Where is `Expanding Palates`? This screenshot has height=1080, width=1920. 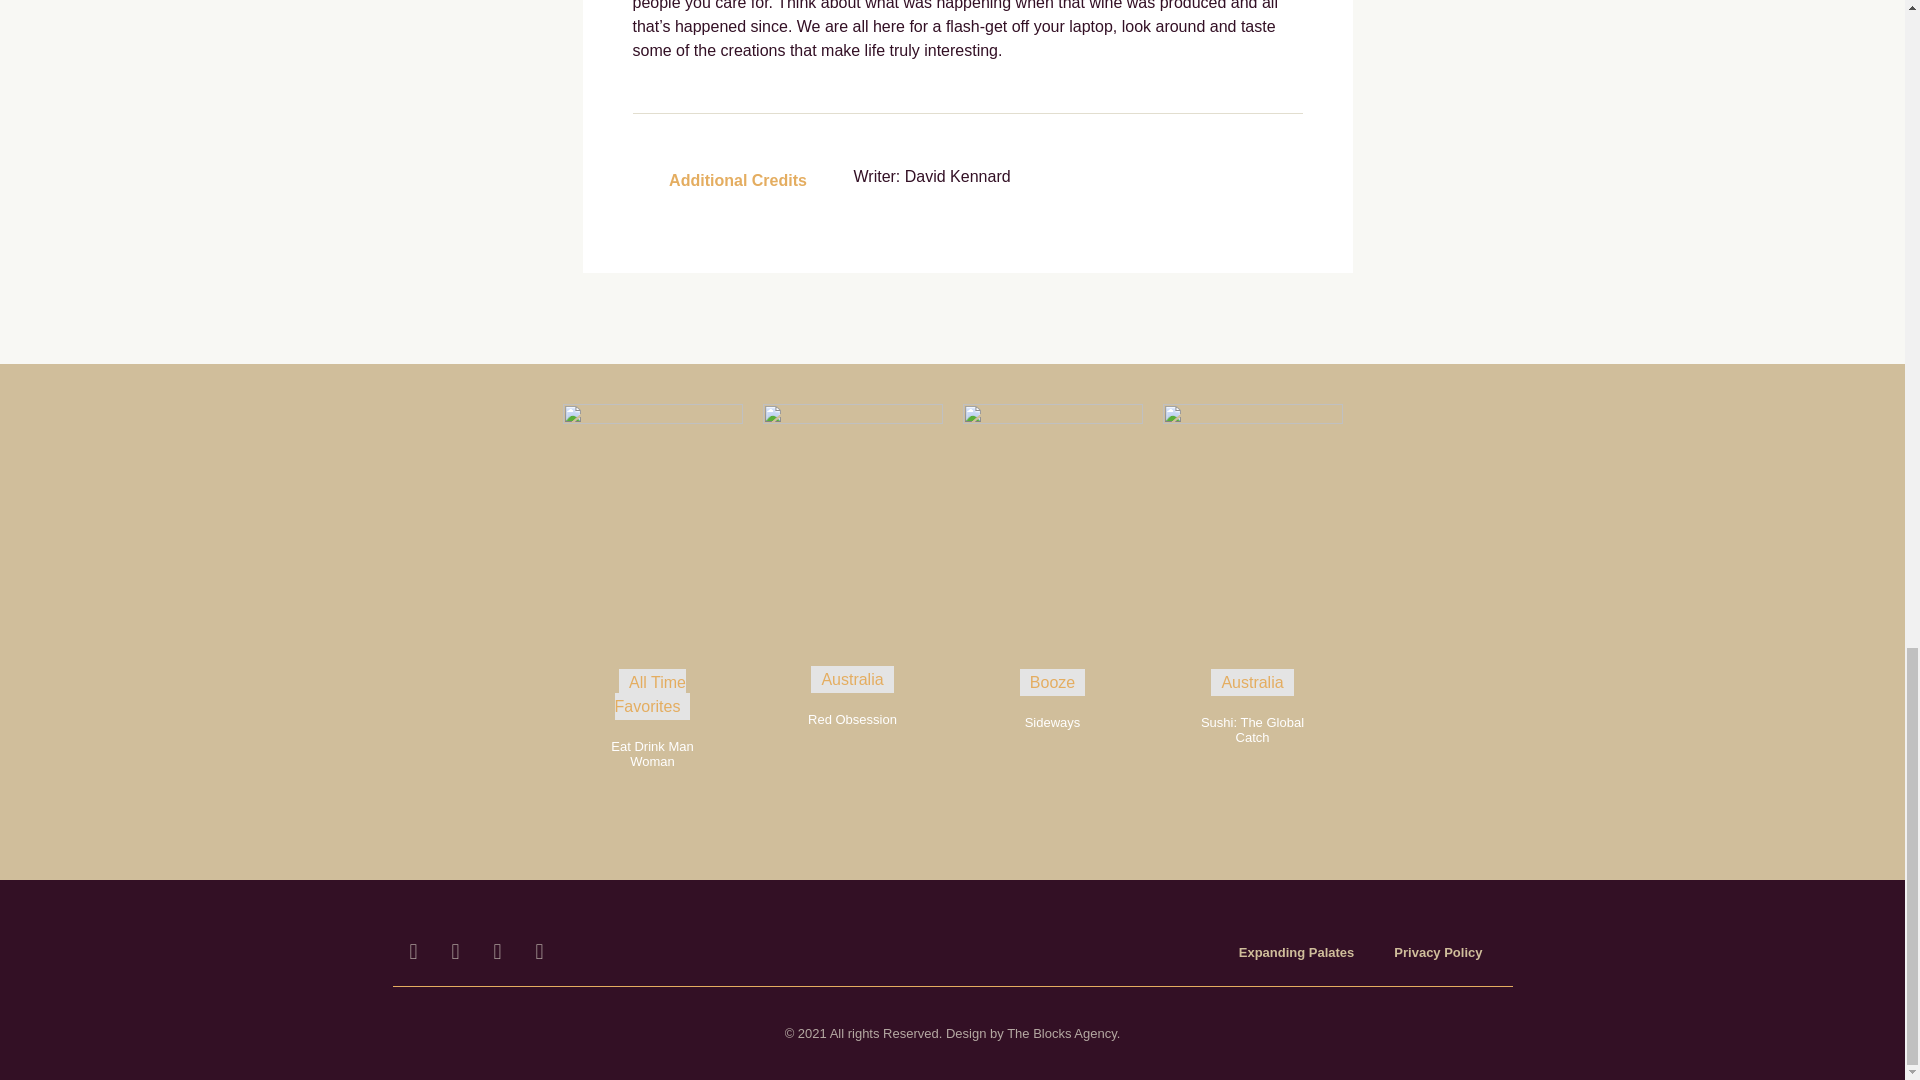 Expanding Palates is located at coordinates (1296, 952).